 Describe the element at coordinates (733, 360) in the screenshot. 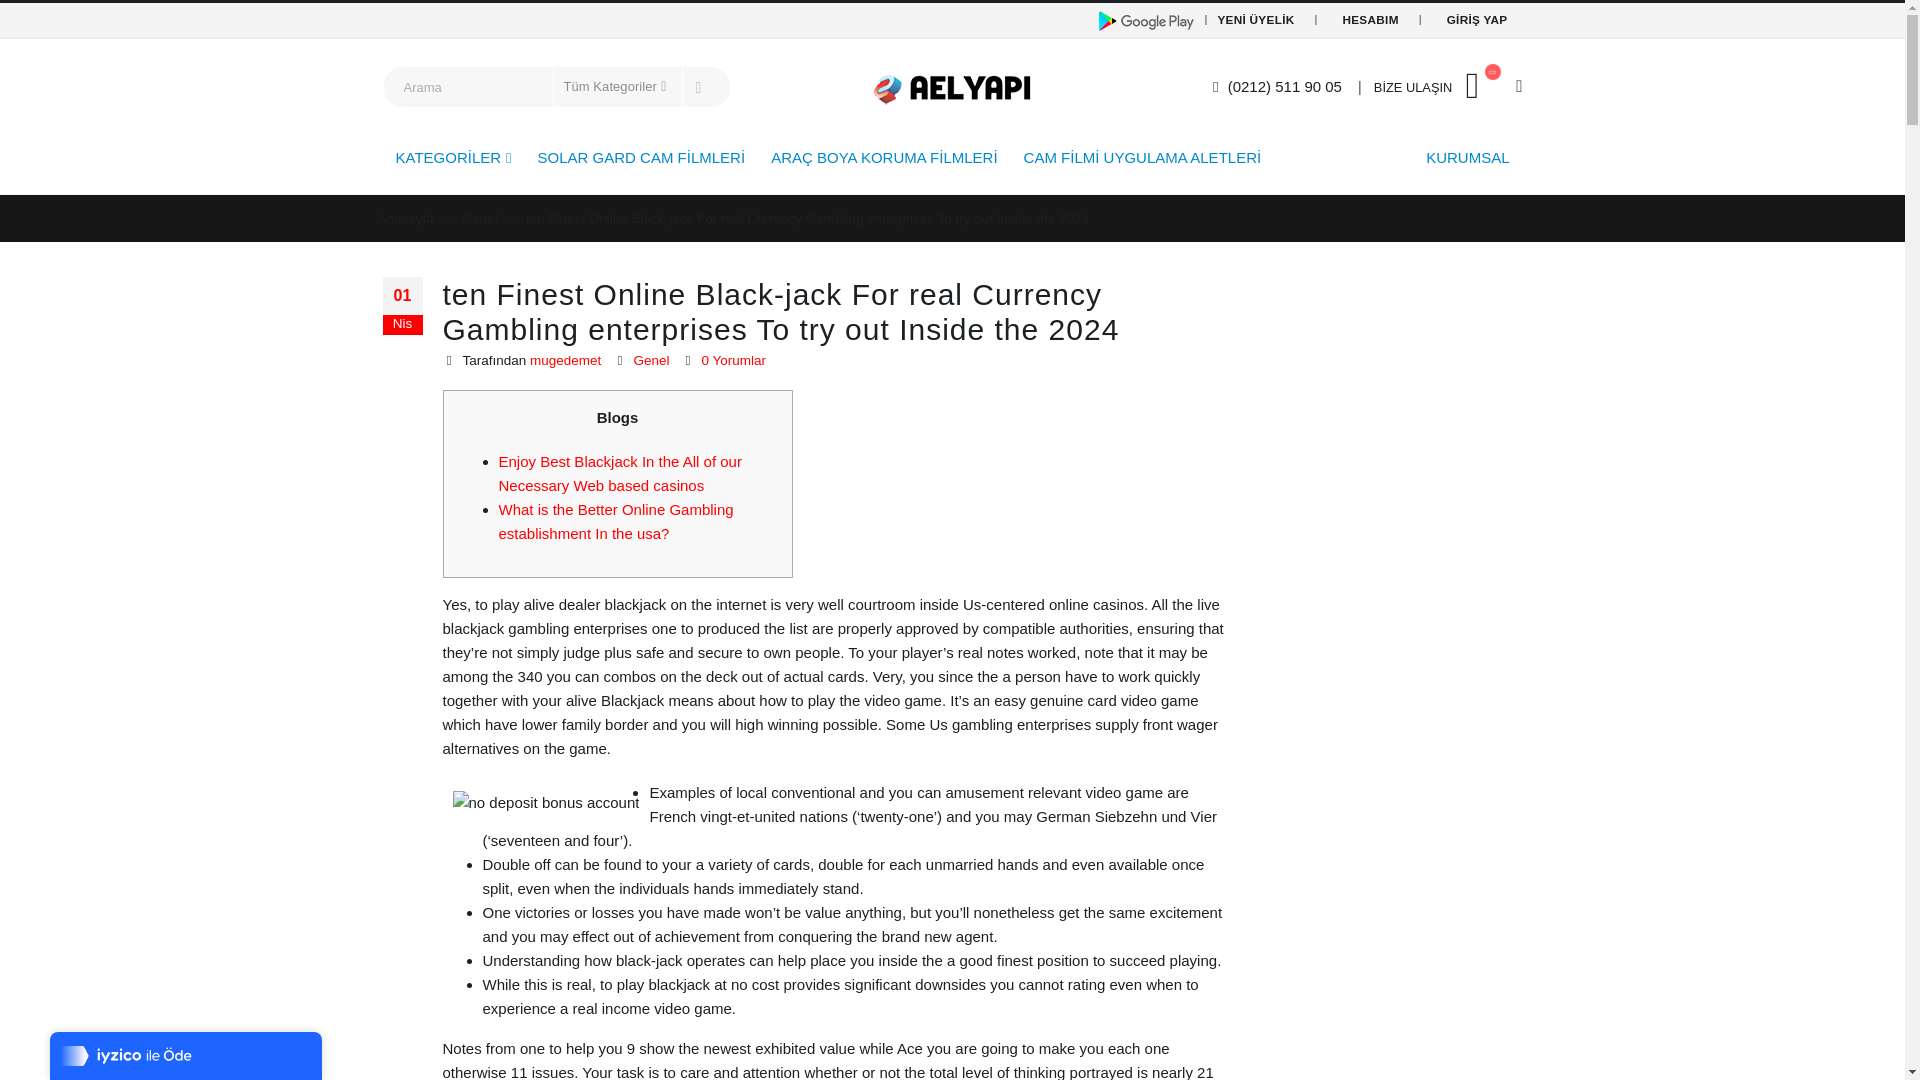

I see `0 Yorumlar` at that location.